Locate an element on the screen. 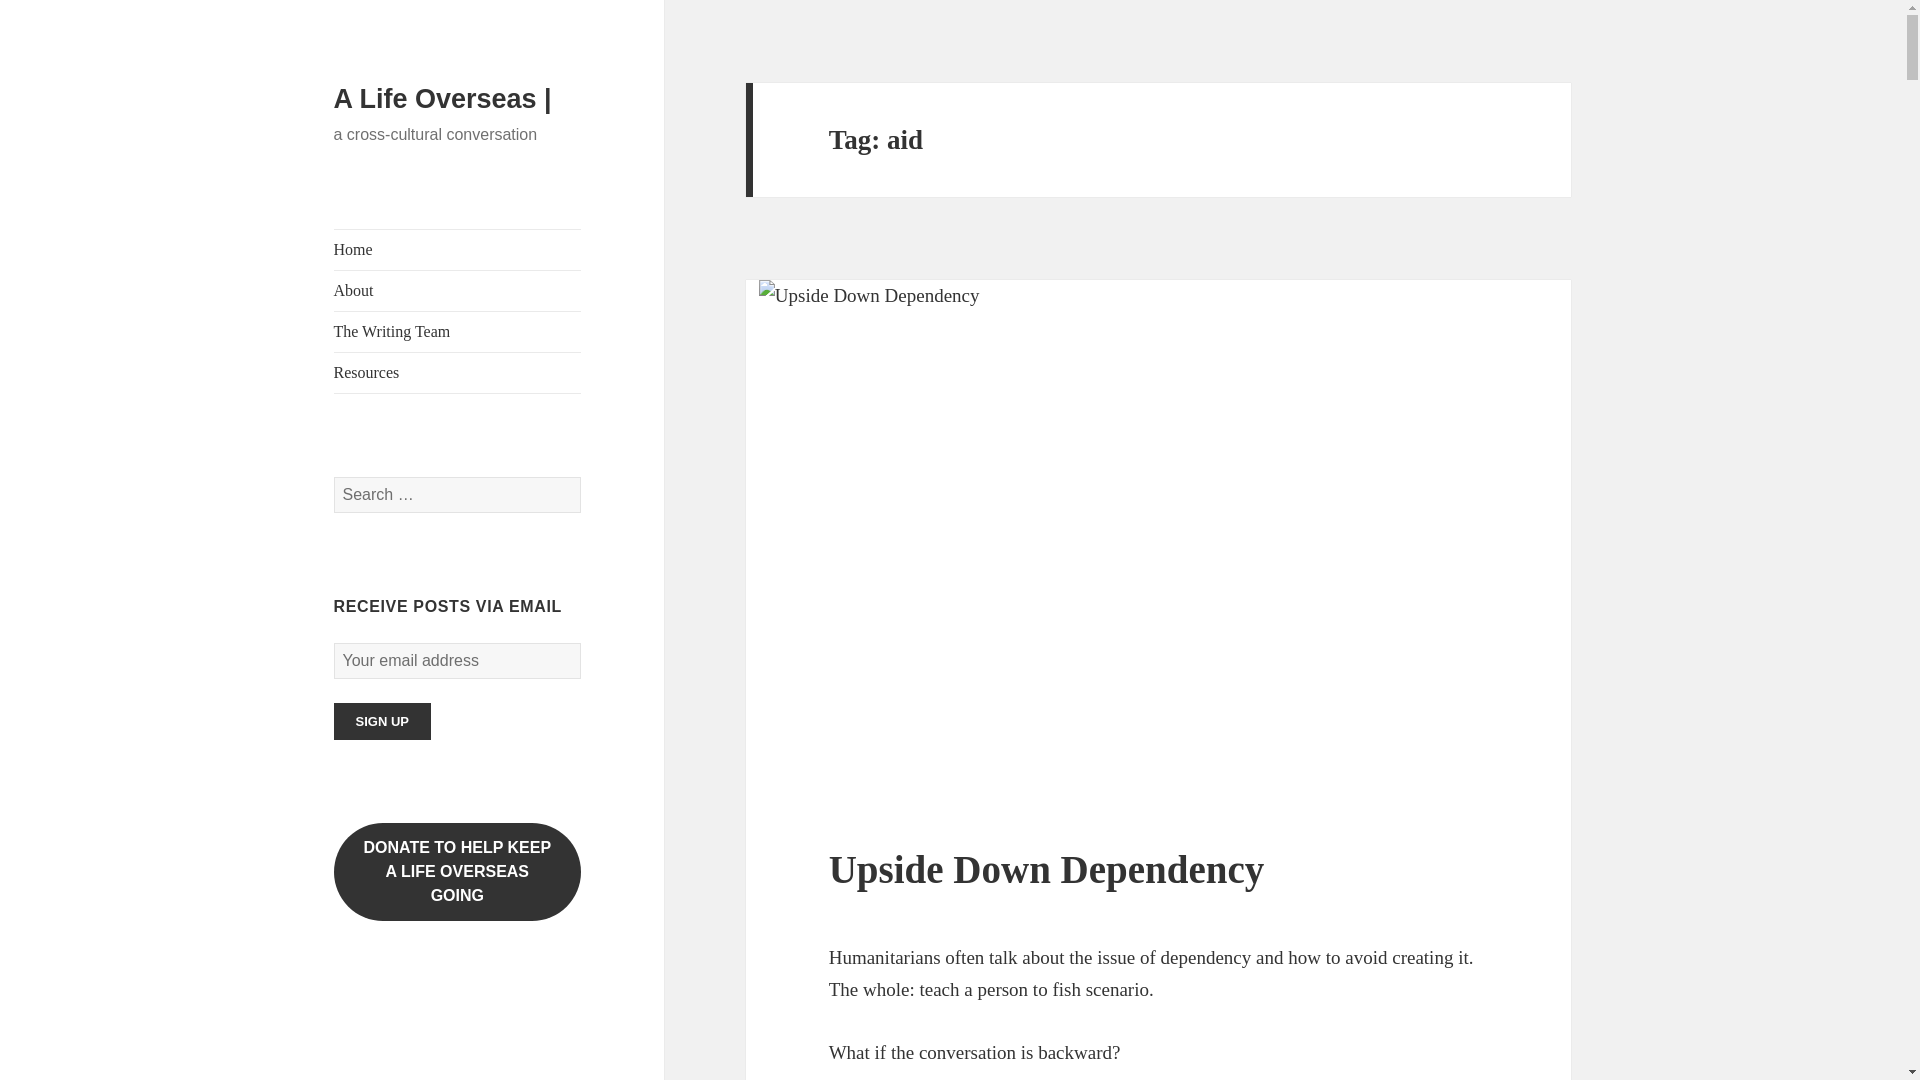 The width and height of the screenshot is (1920, 1080). Home is located at coordinates (458, 250).